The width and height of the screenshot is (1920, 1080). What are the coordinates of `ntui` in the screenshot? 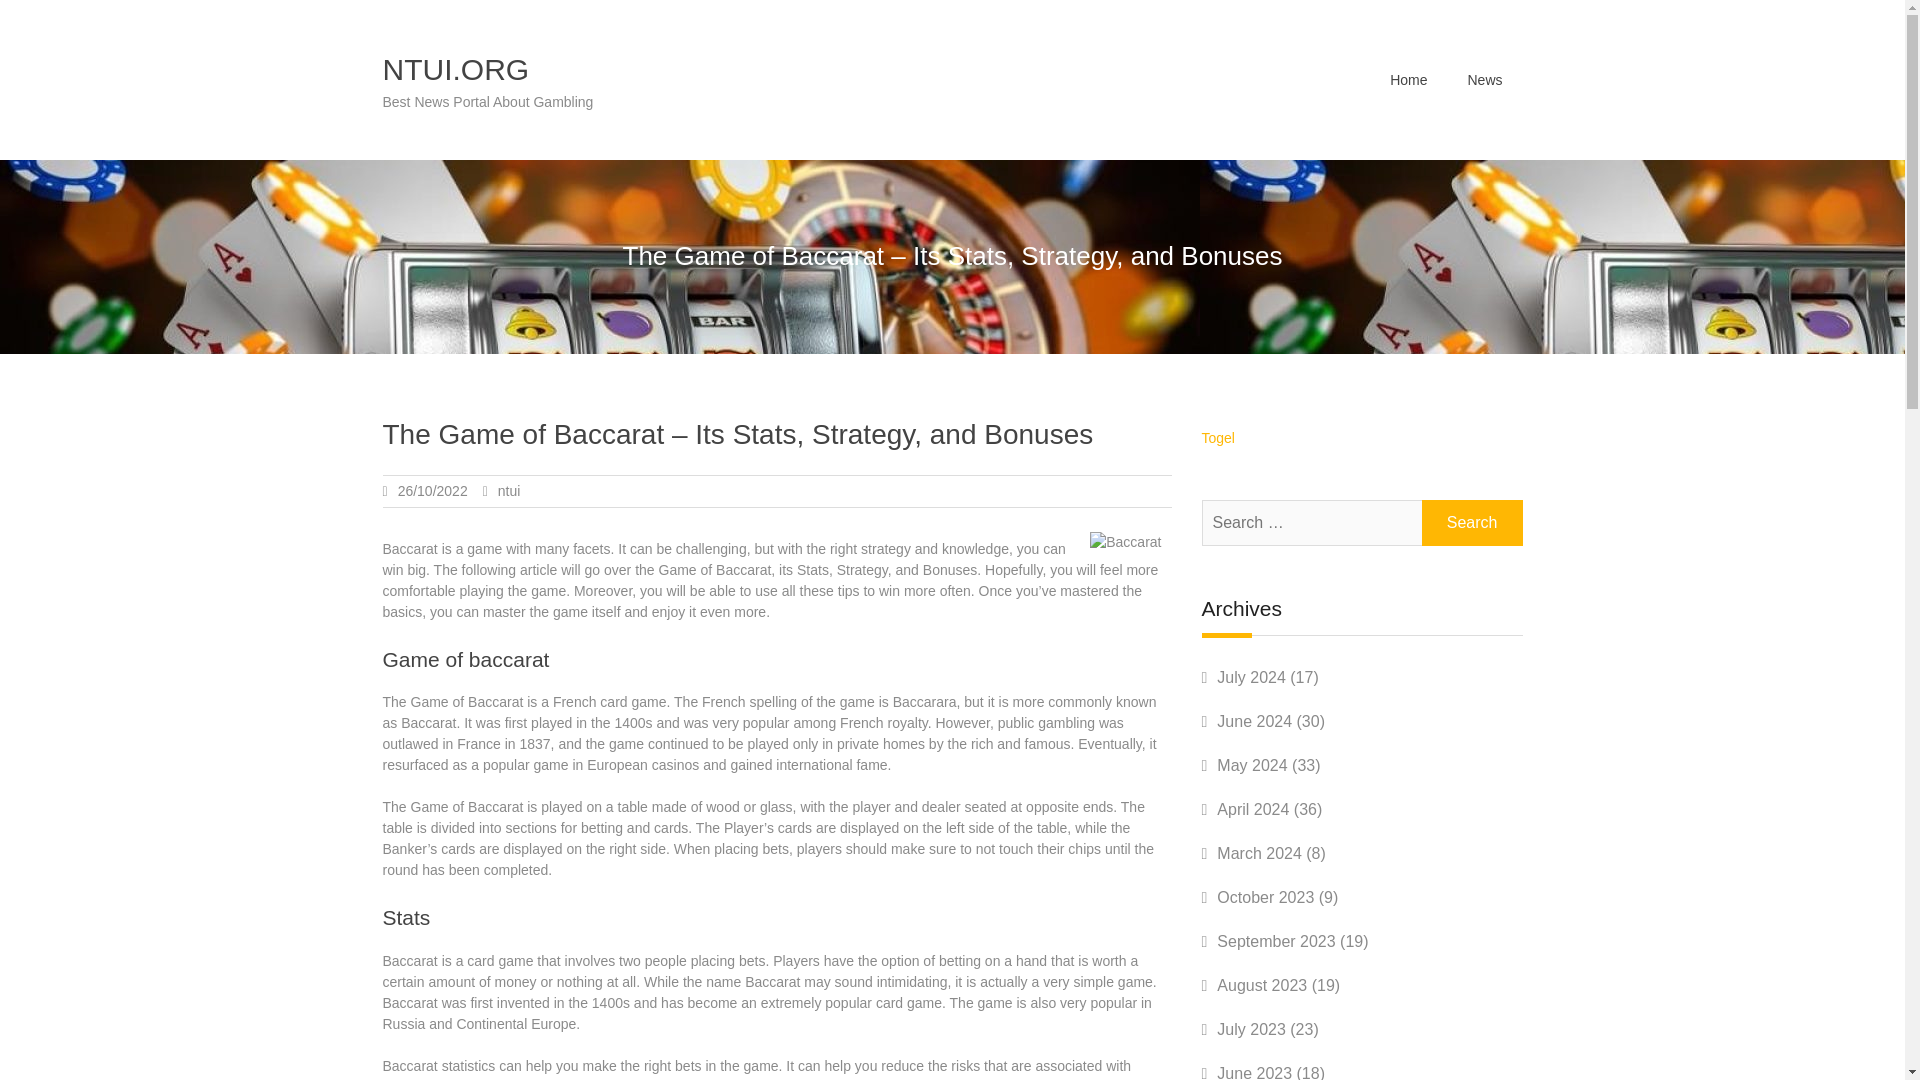 It's located at (508, 490).